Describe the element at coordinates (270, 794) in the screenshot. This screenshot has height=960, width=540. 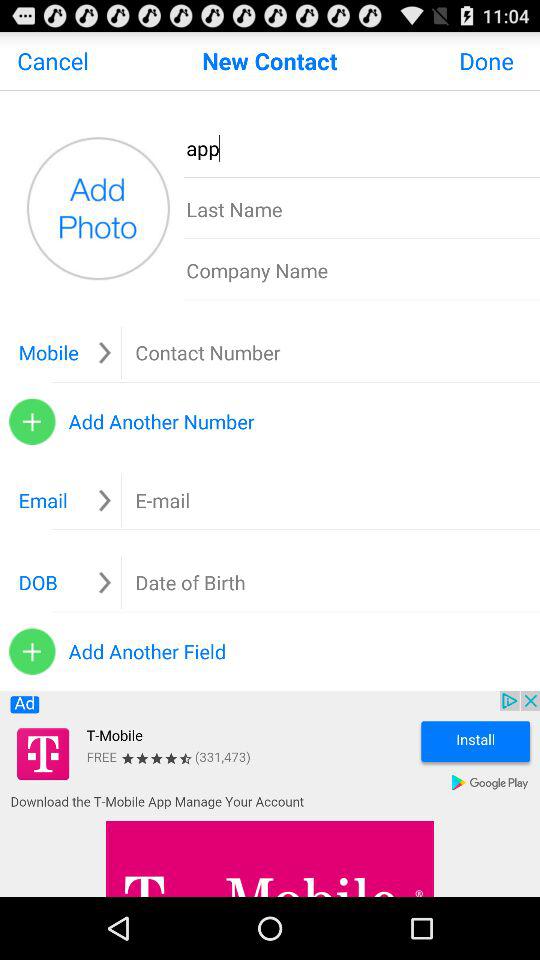
I see `toggle to advertisement box` at that location.